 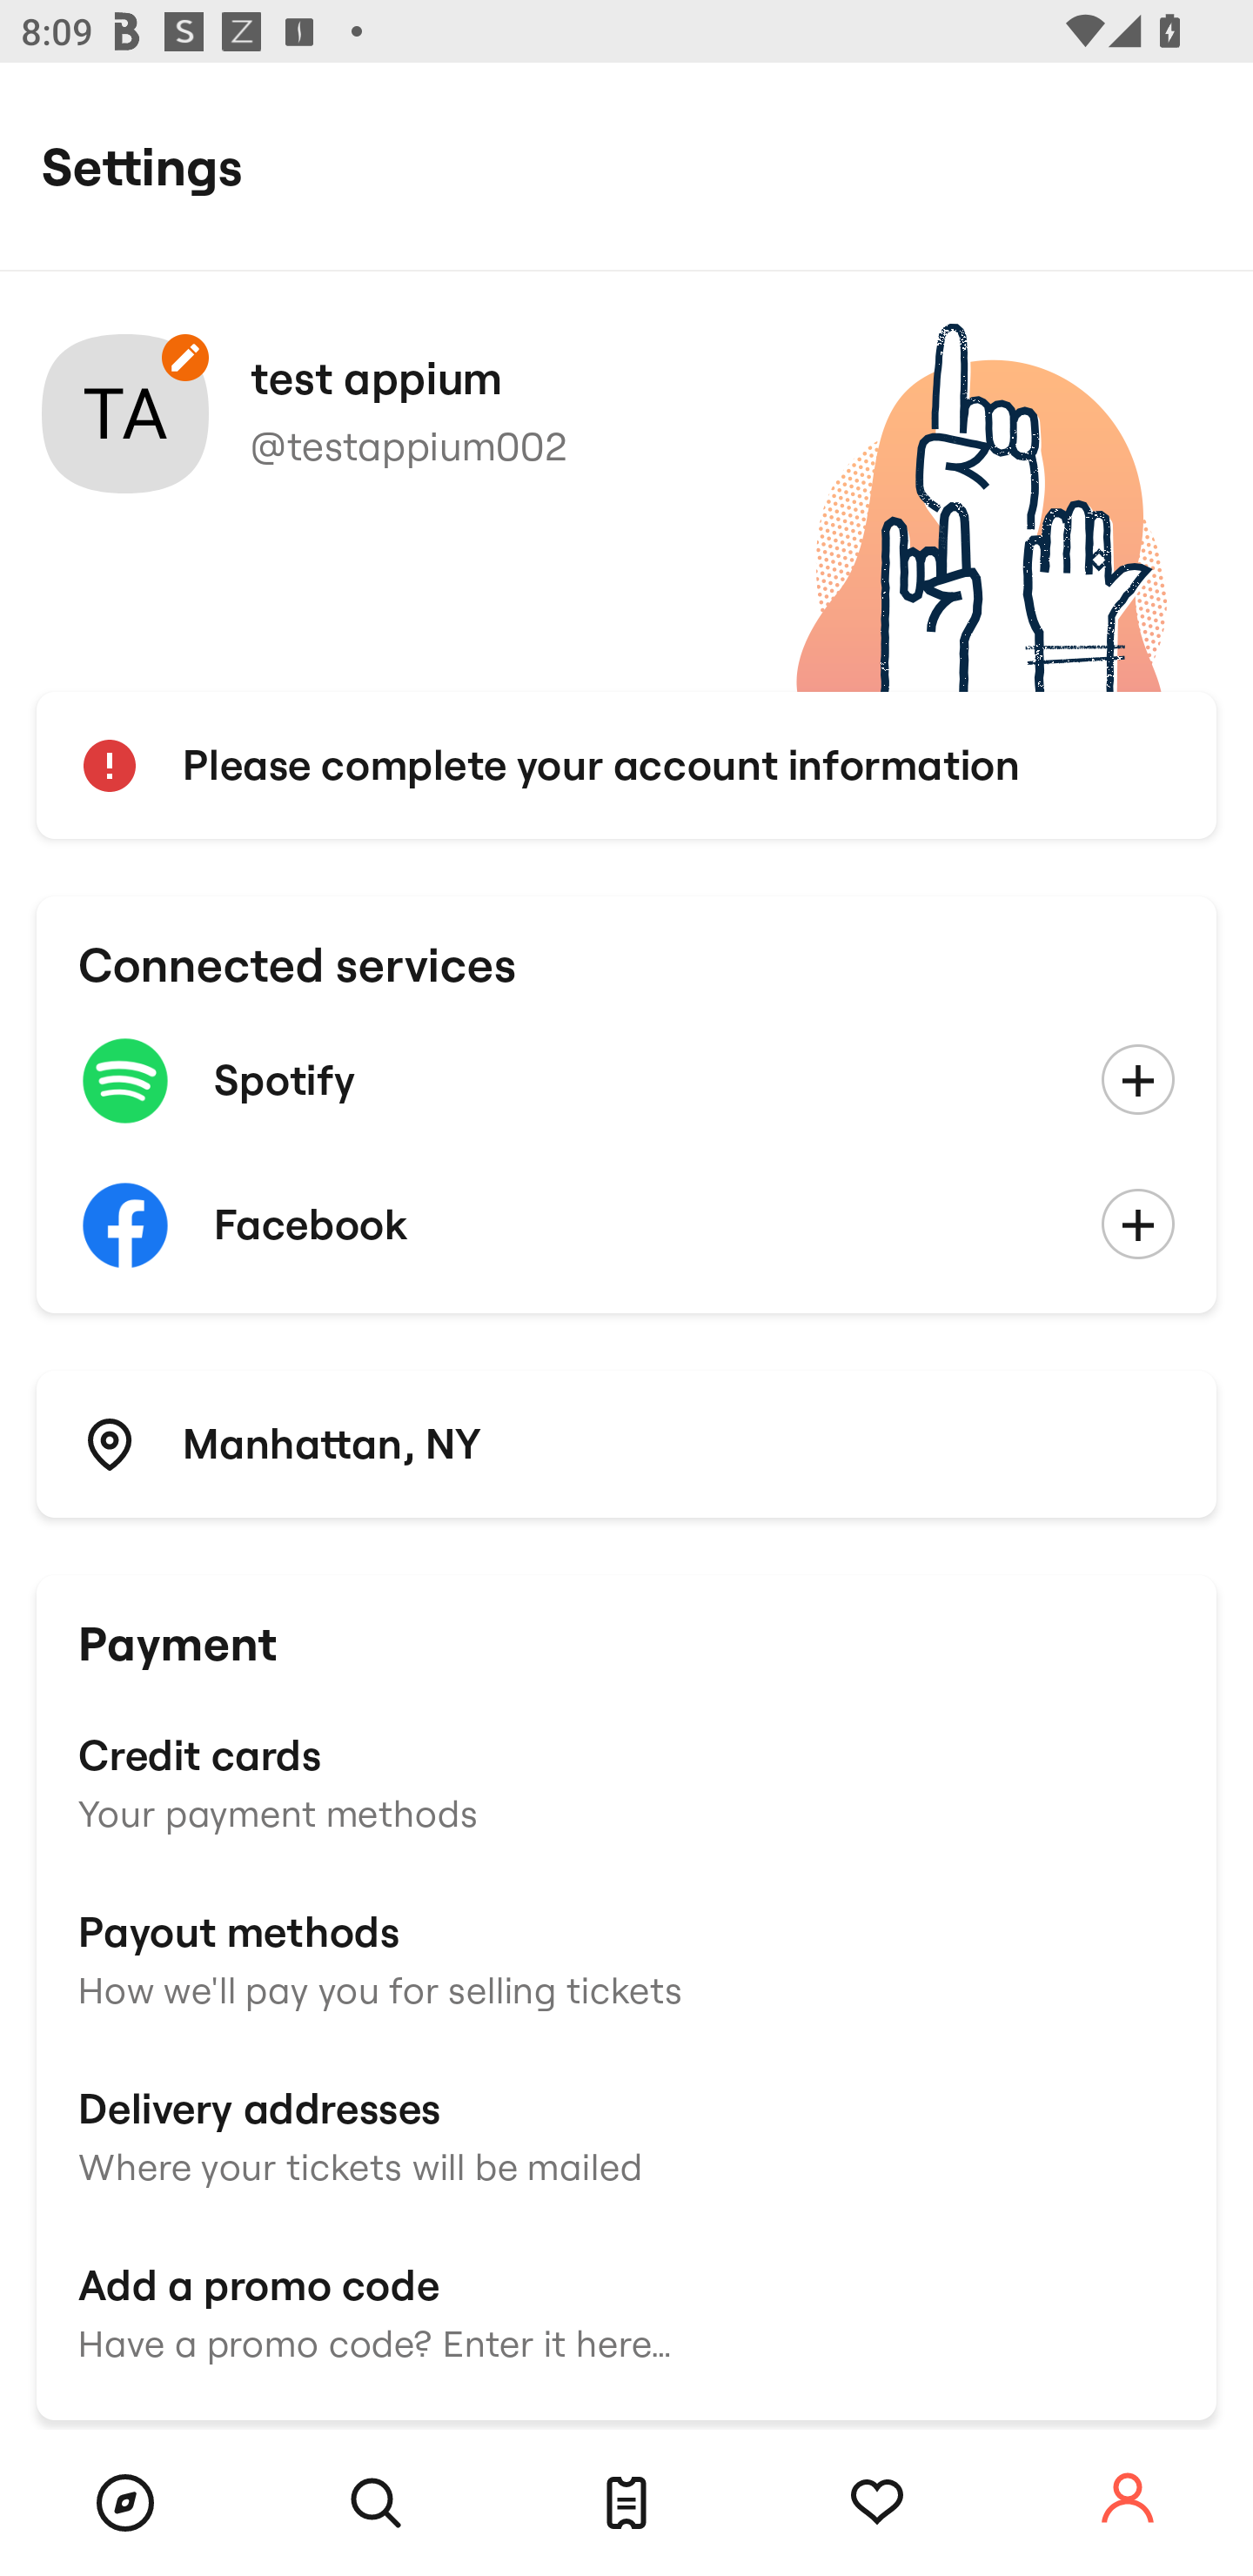 What do you see at coordinates (1128, 2499) in the screenshot?
I see `Account` at bounding box center [1128, 2499].